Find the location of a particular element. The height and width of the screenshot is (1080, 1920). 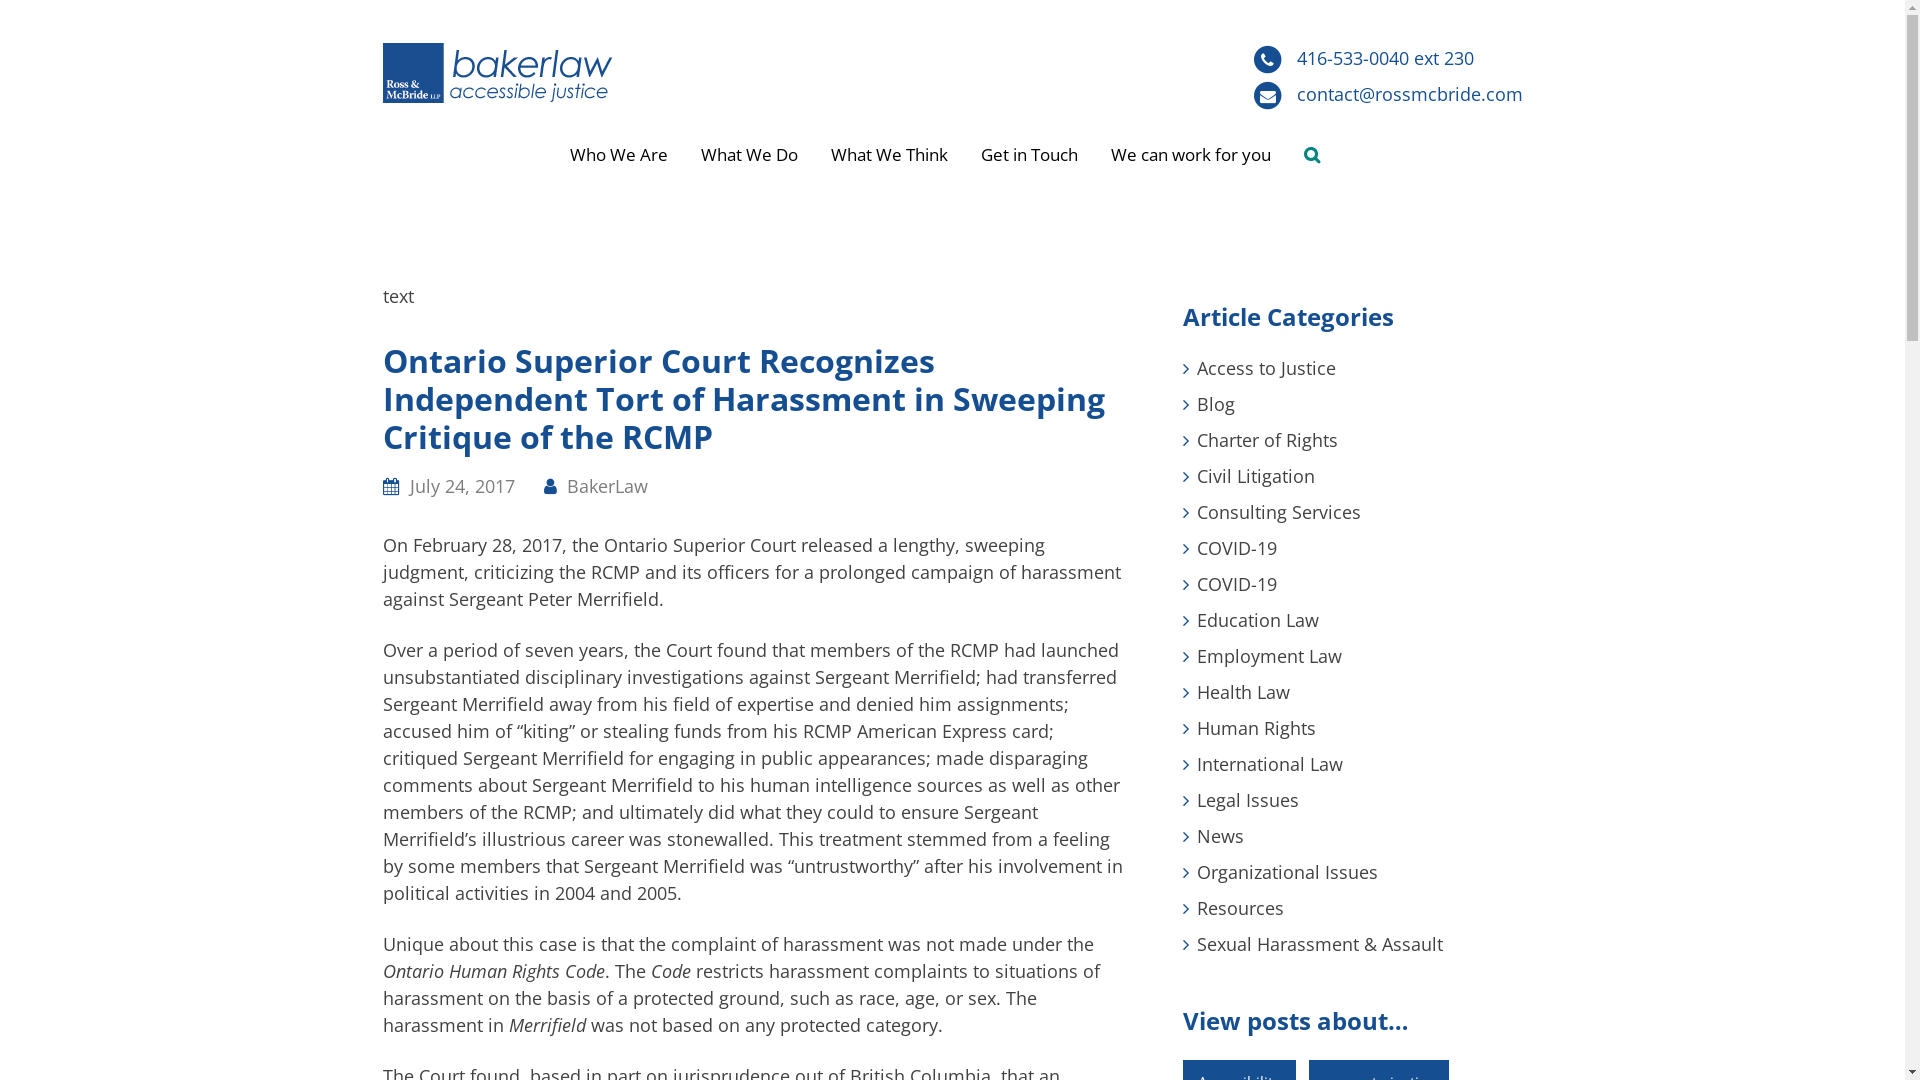

International Law is located at coordinates (1269, 764).